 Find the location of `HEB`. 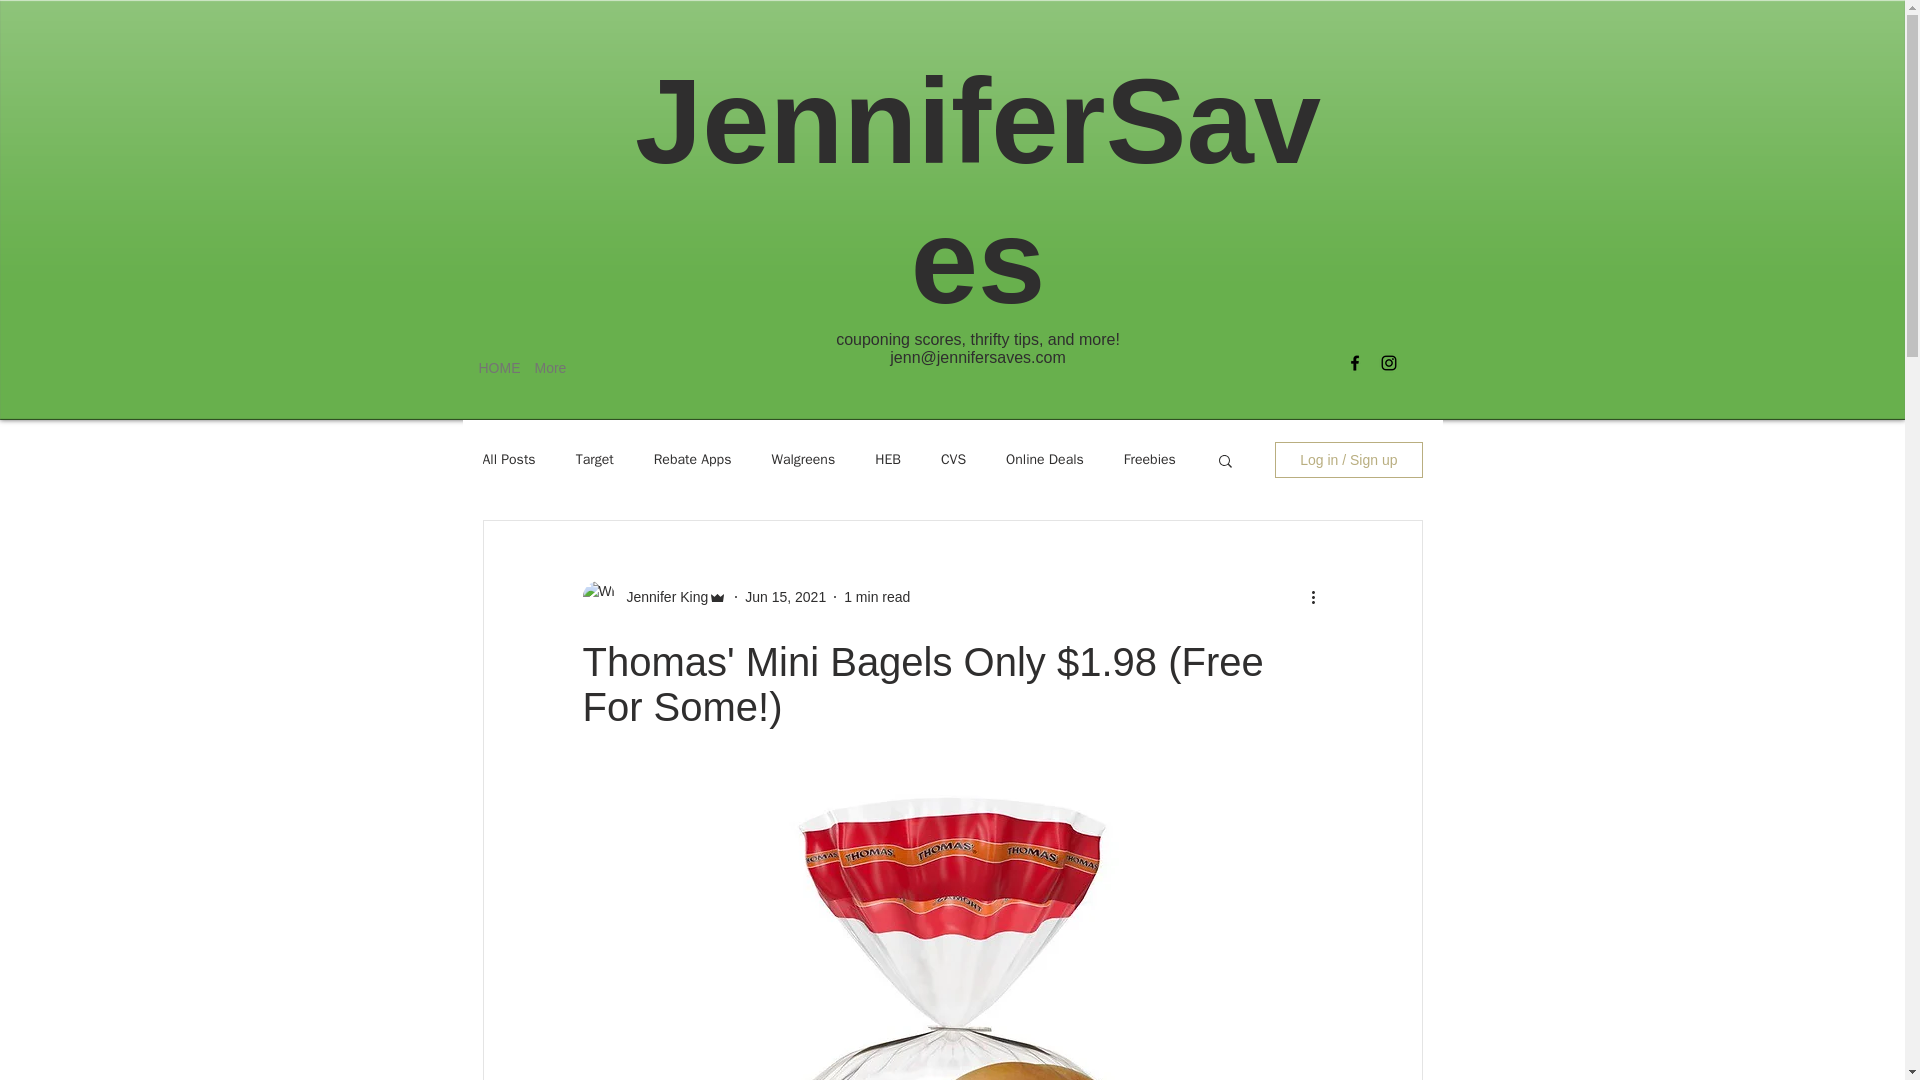

HEB is located at coordinates (888, 460).